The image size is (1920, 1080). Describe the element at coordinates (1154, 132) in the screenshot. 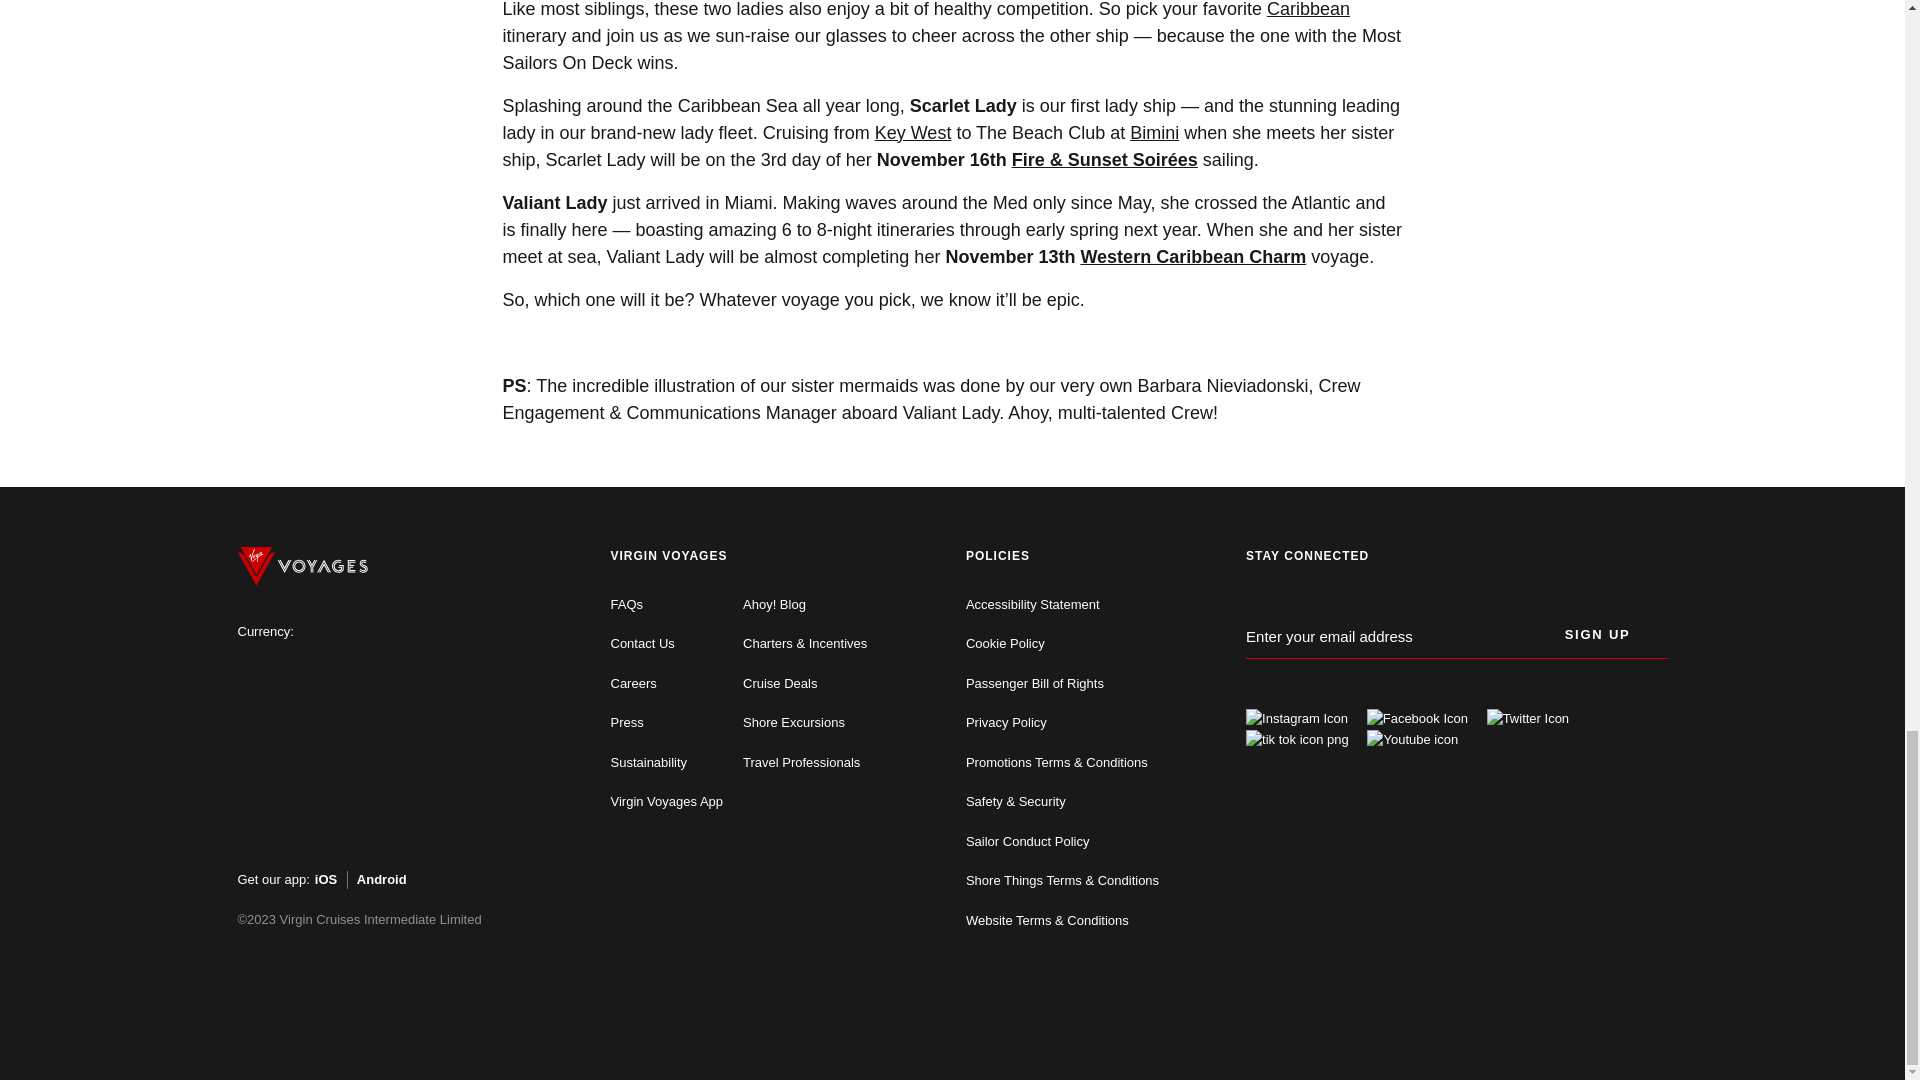

I see `Bimini` at that location.